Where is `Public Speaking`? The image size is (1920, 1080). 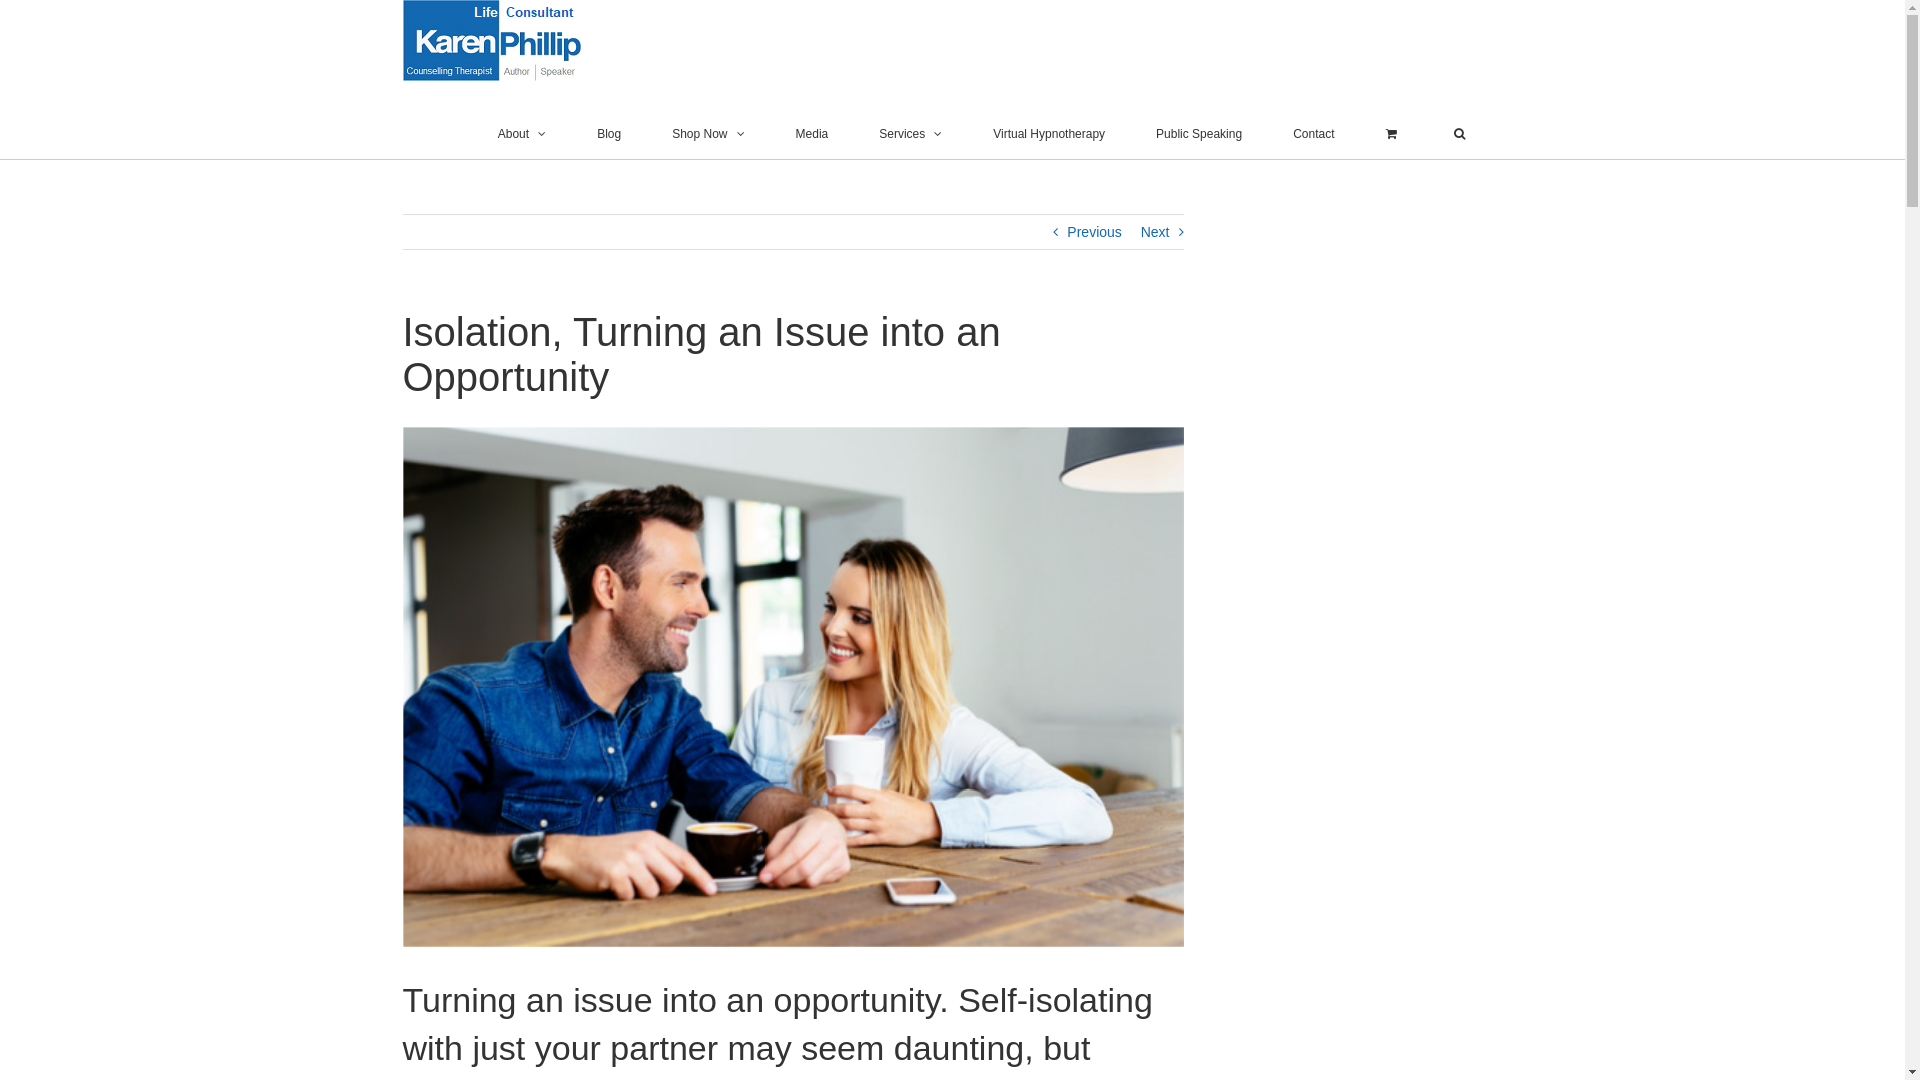
Public Speaking is located at coordinates (1199, 134).